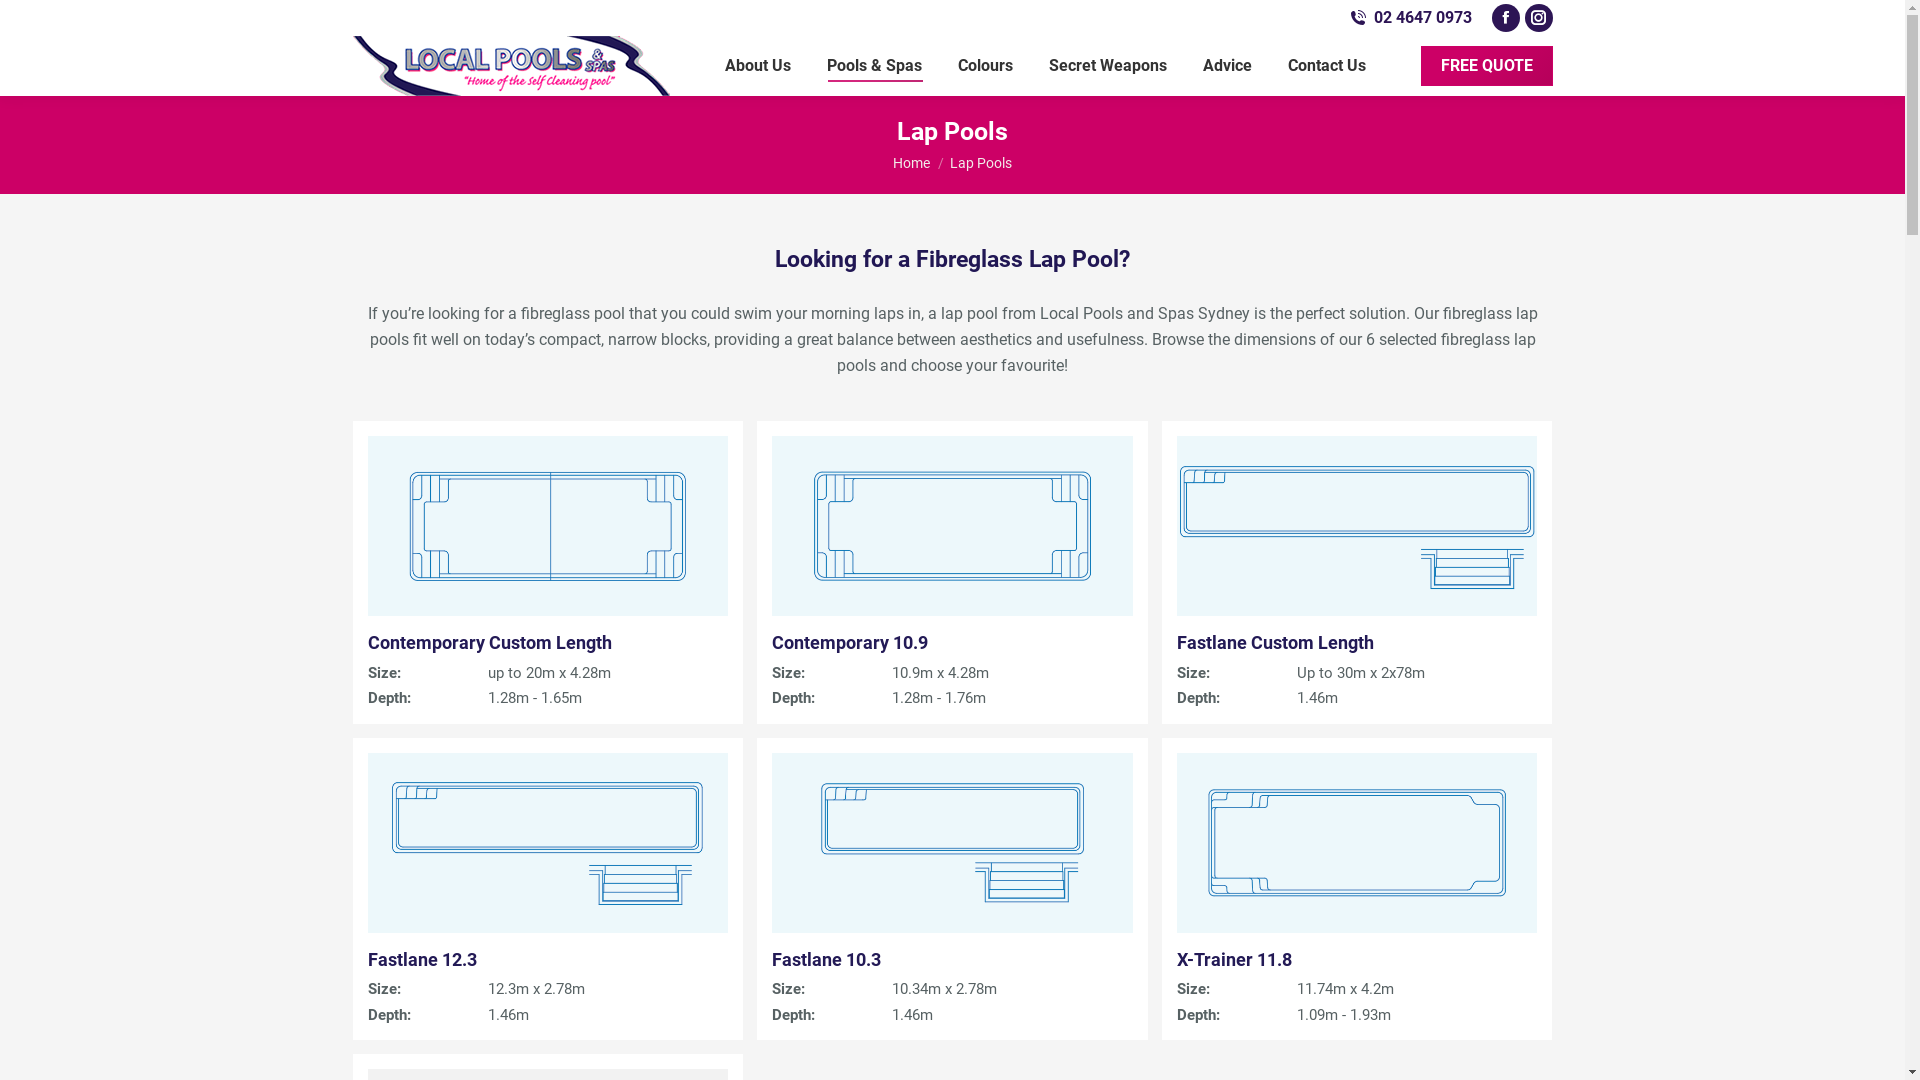  What do you see at coordinates (874, 66) in the screenshot?
I see `Pools & Spas` at bounding box center [874, 66].